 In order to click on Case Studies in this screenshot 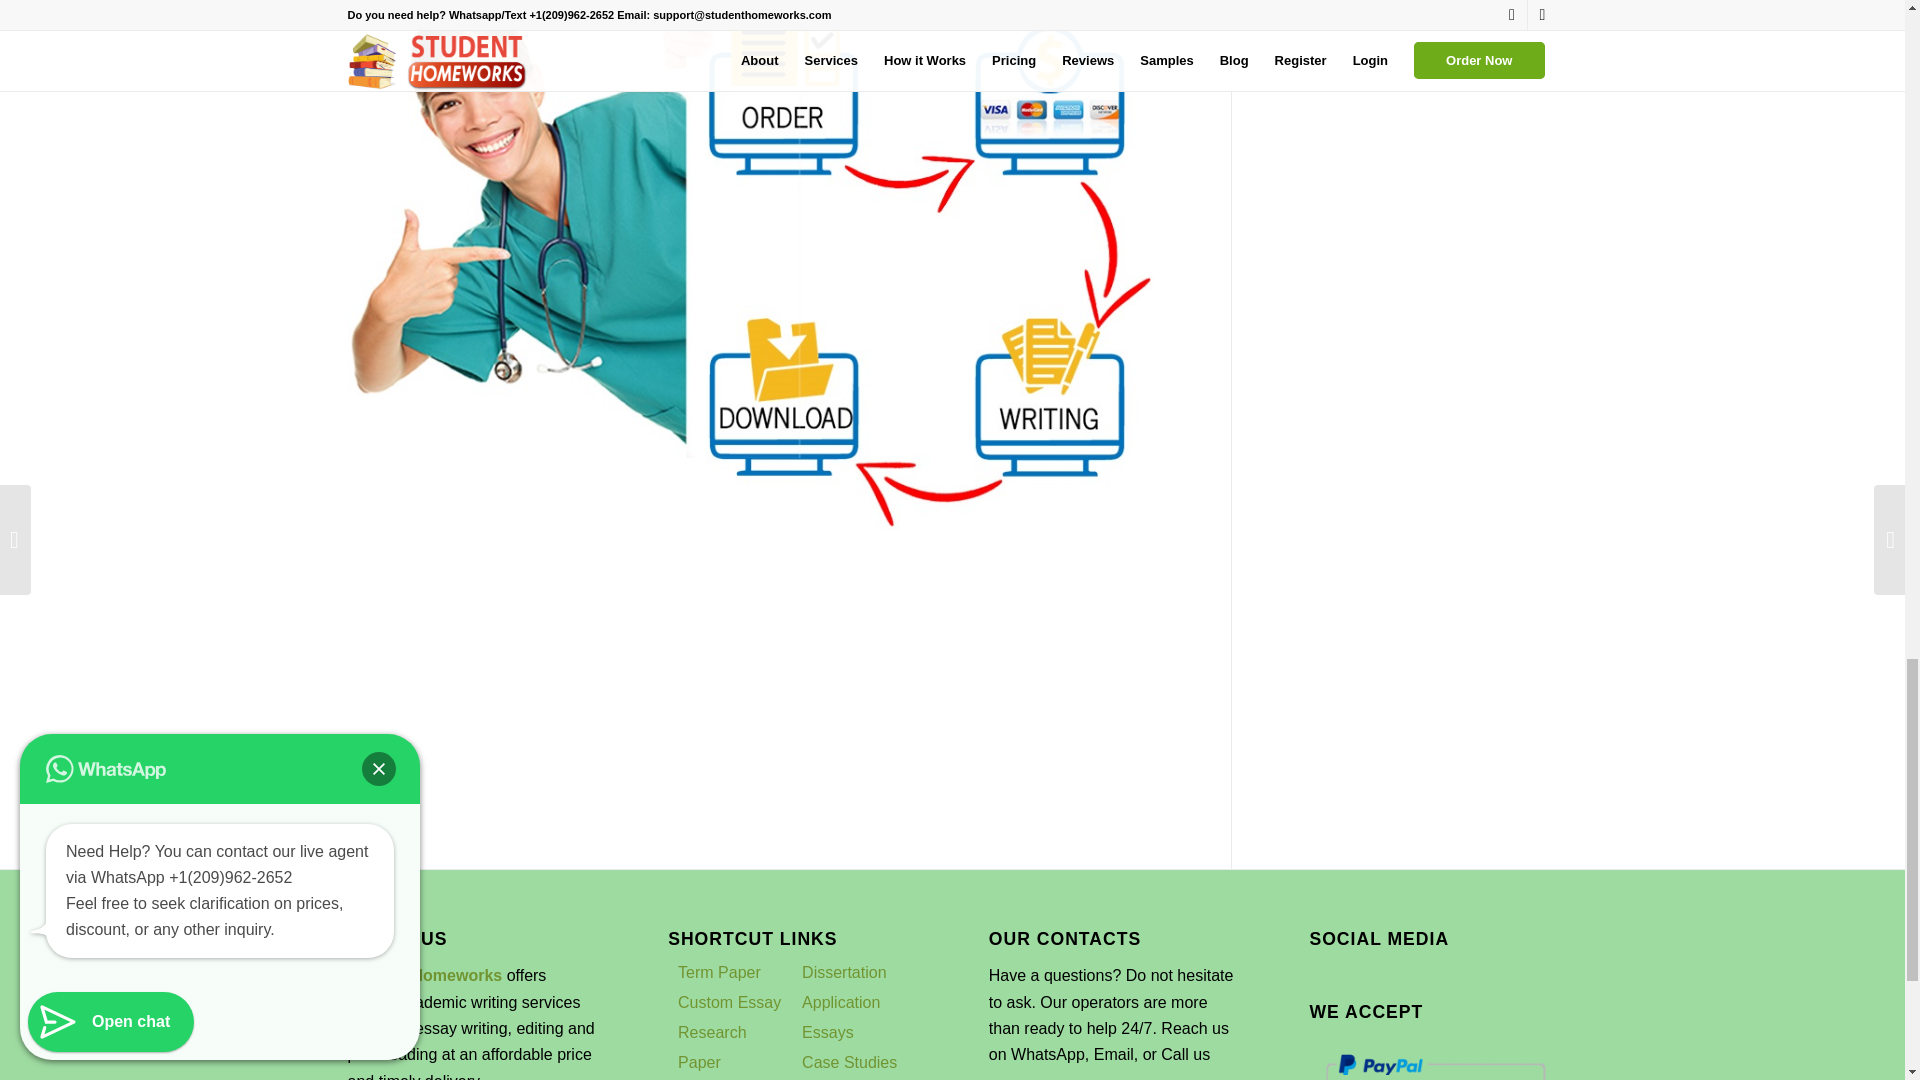, I will do `click(849, 1062)`.